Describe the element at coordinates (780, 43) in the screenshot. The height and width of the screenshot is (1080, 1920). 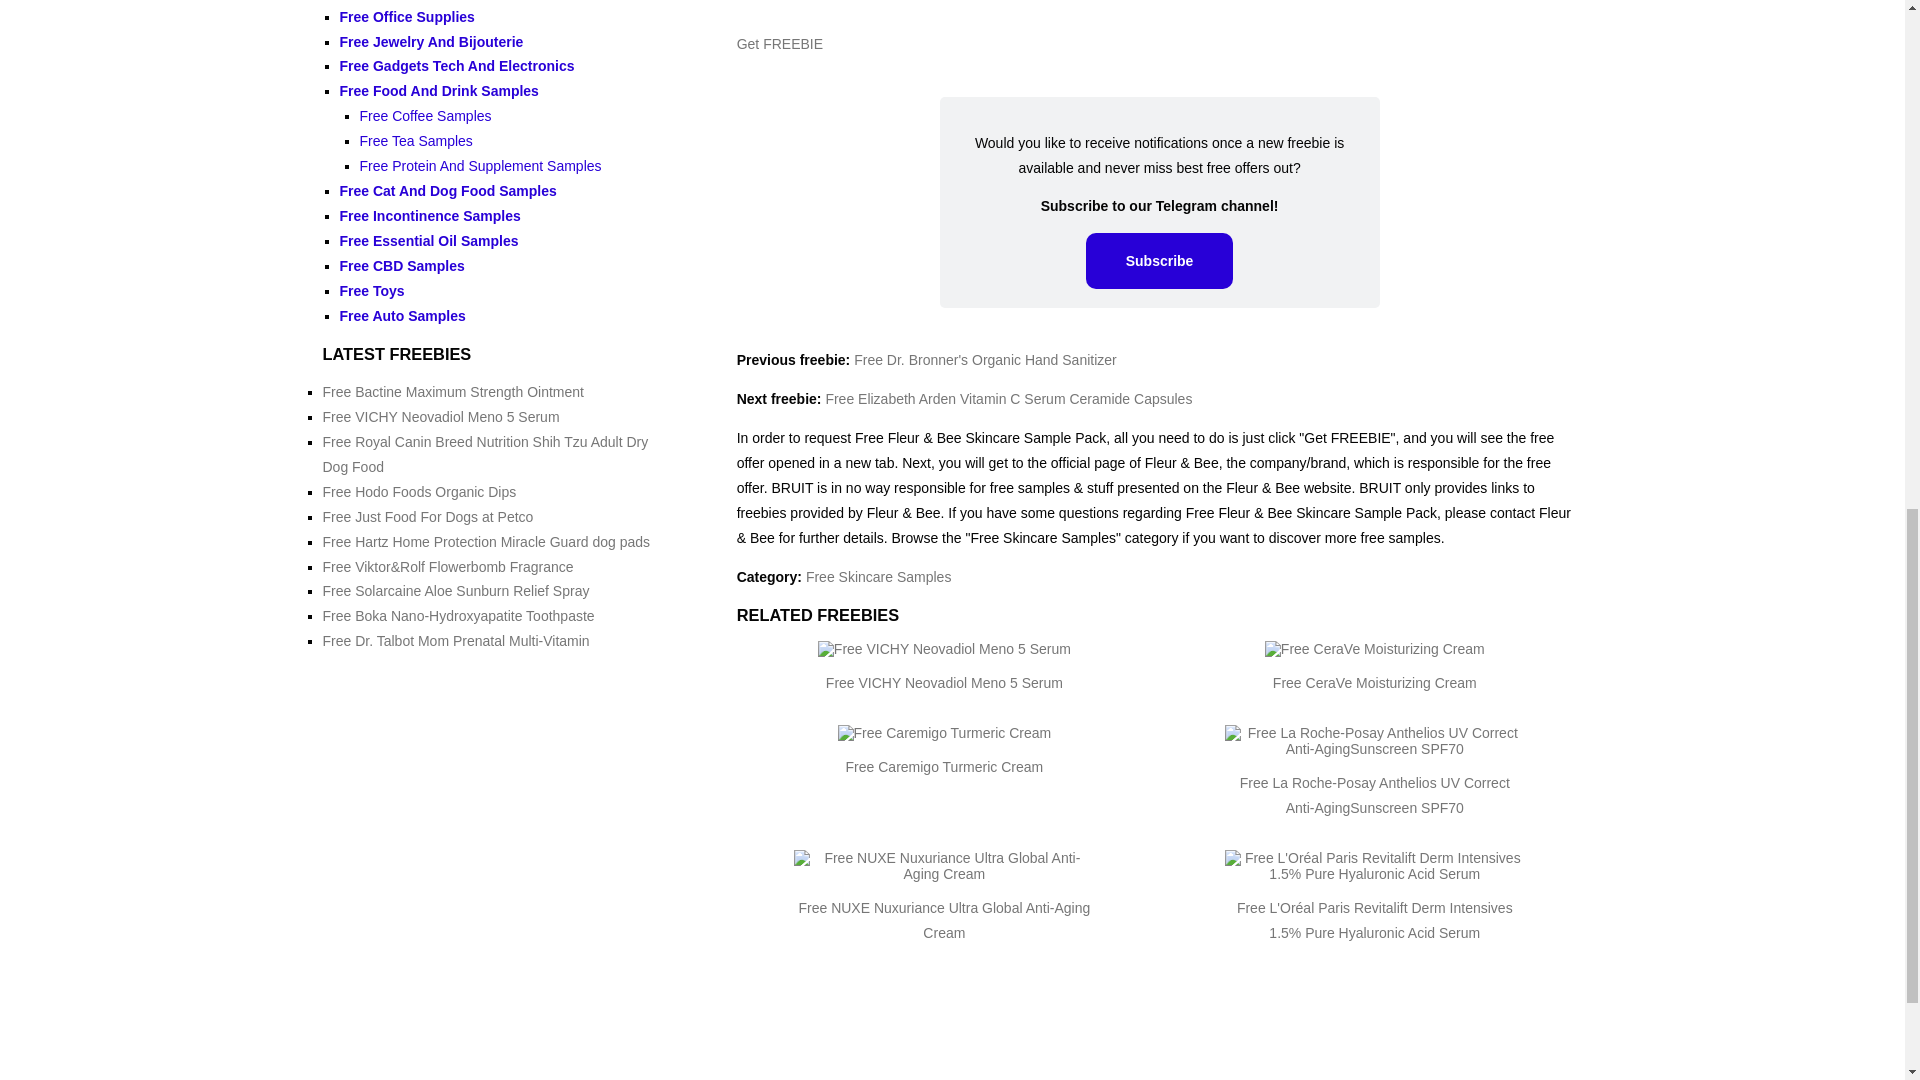
I see `Get FREEBIE` at that location.